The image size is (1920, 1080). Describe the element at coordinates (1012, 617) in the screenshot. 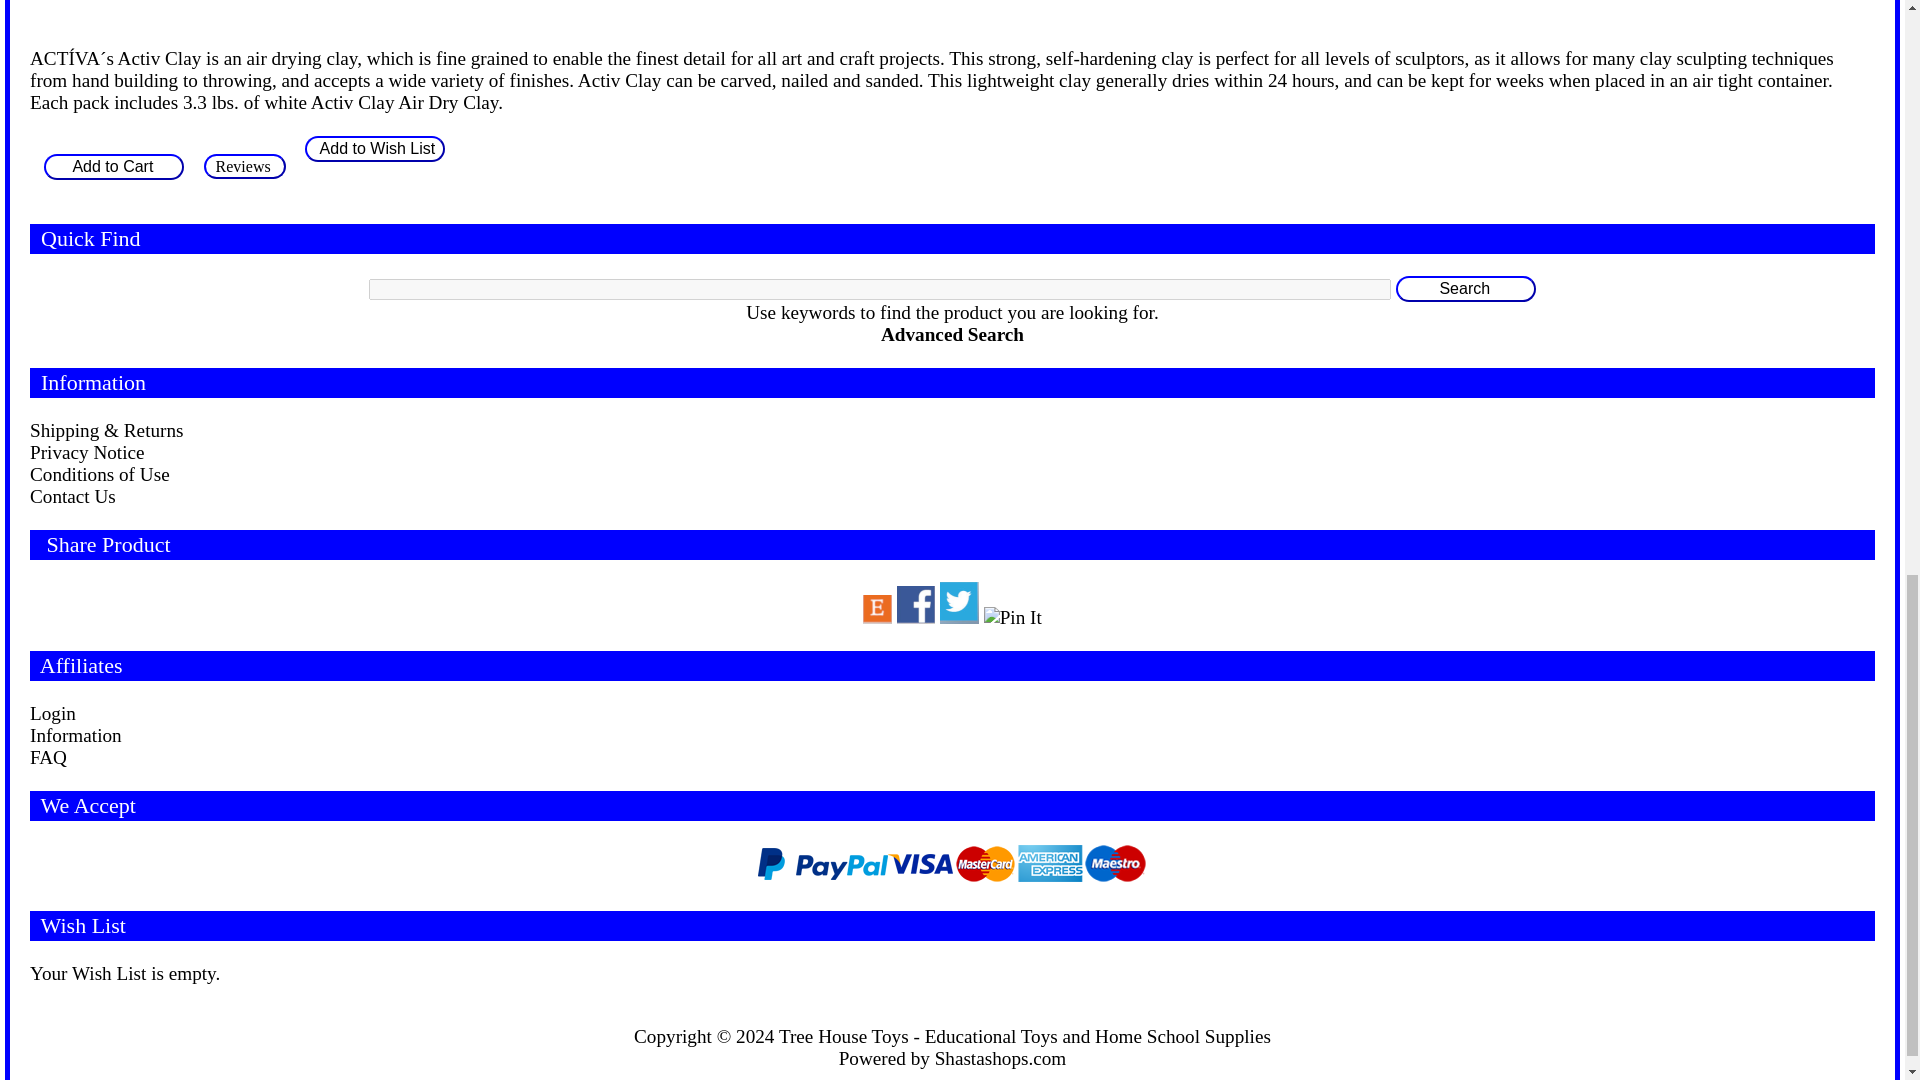

I see `Pin It` at that location.